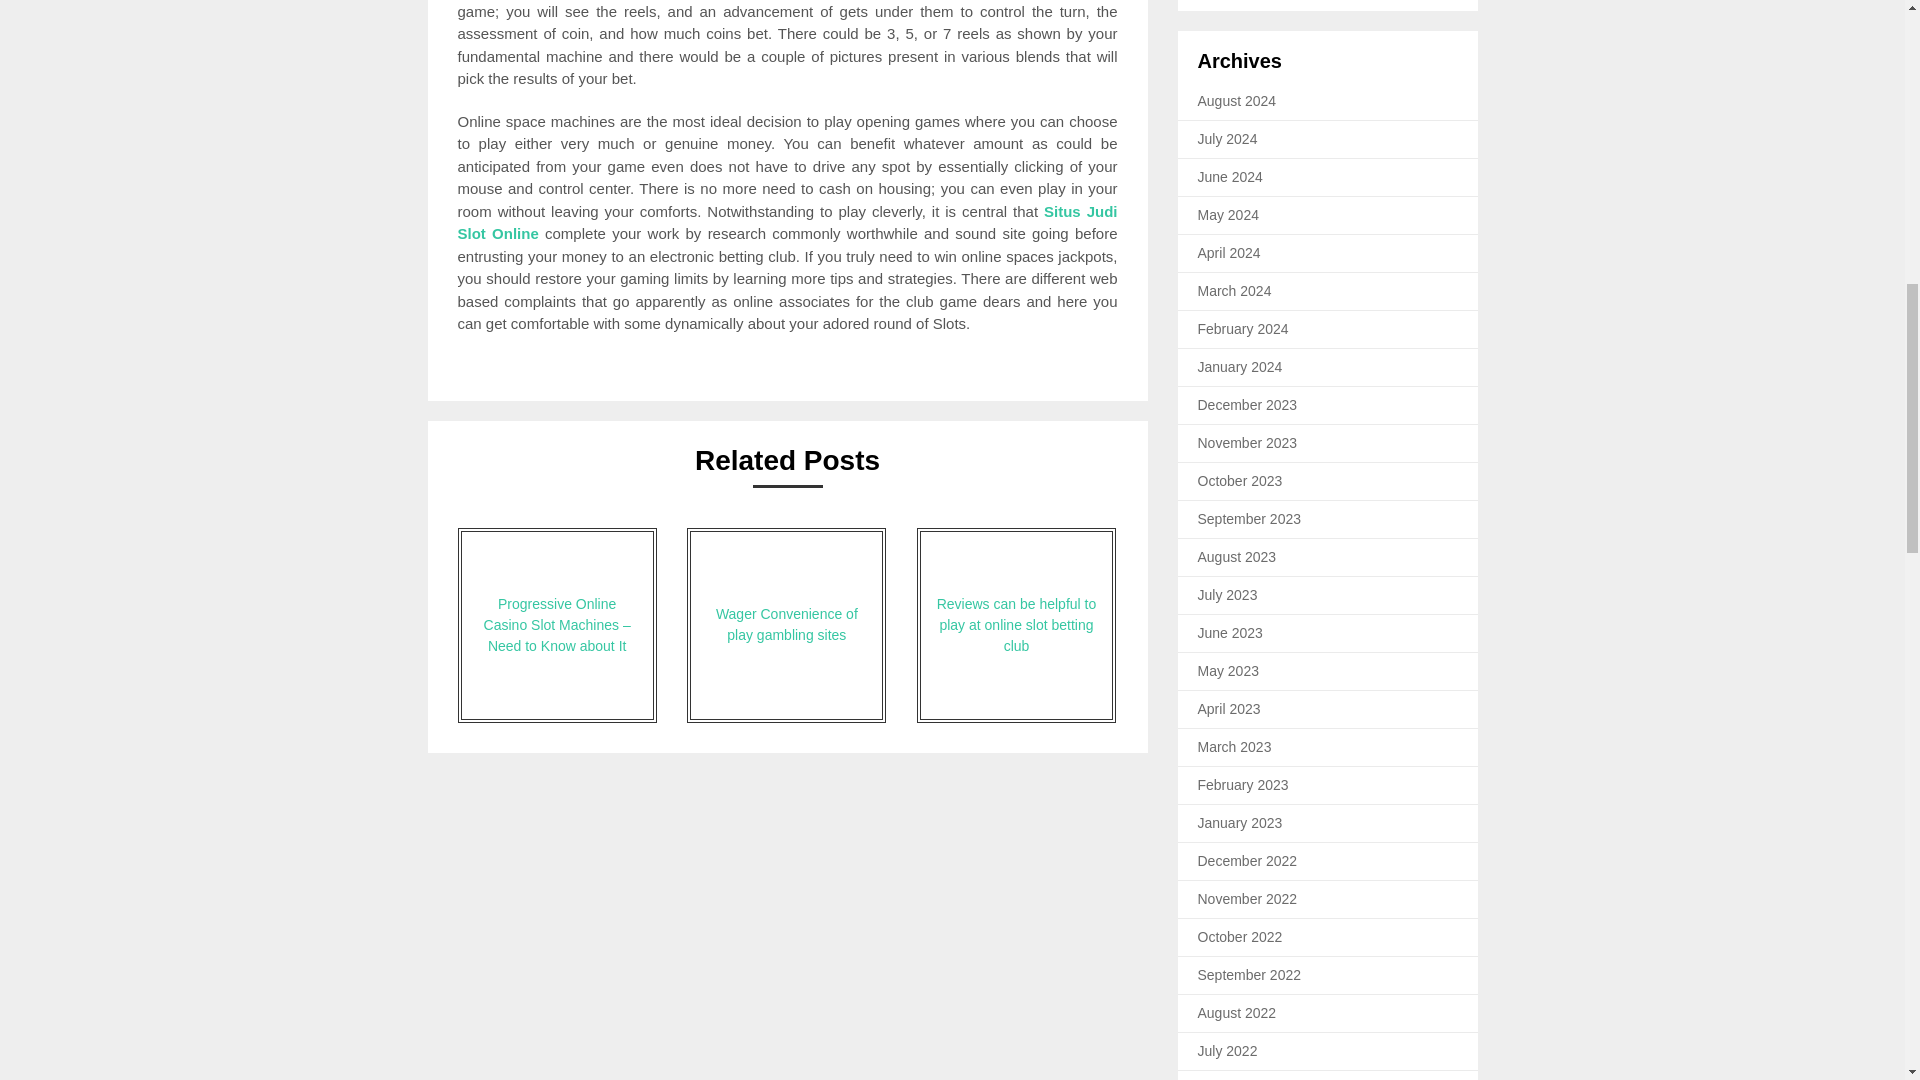 This screenshot has width=1920, height=1080. Describe the element at coordinates (1240, 822) in the screenshot. I see `January 2023` at that location.